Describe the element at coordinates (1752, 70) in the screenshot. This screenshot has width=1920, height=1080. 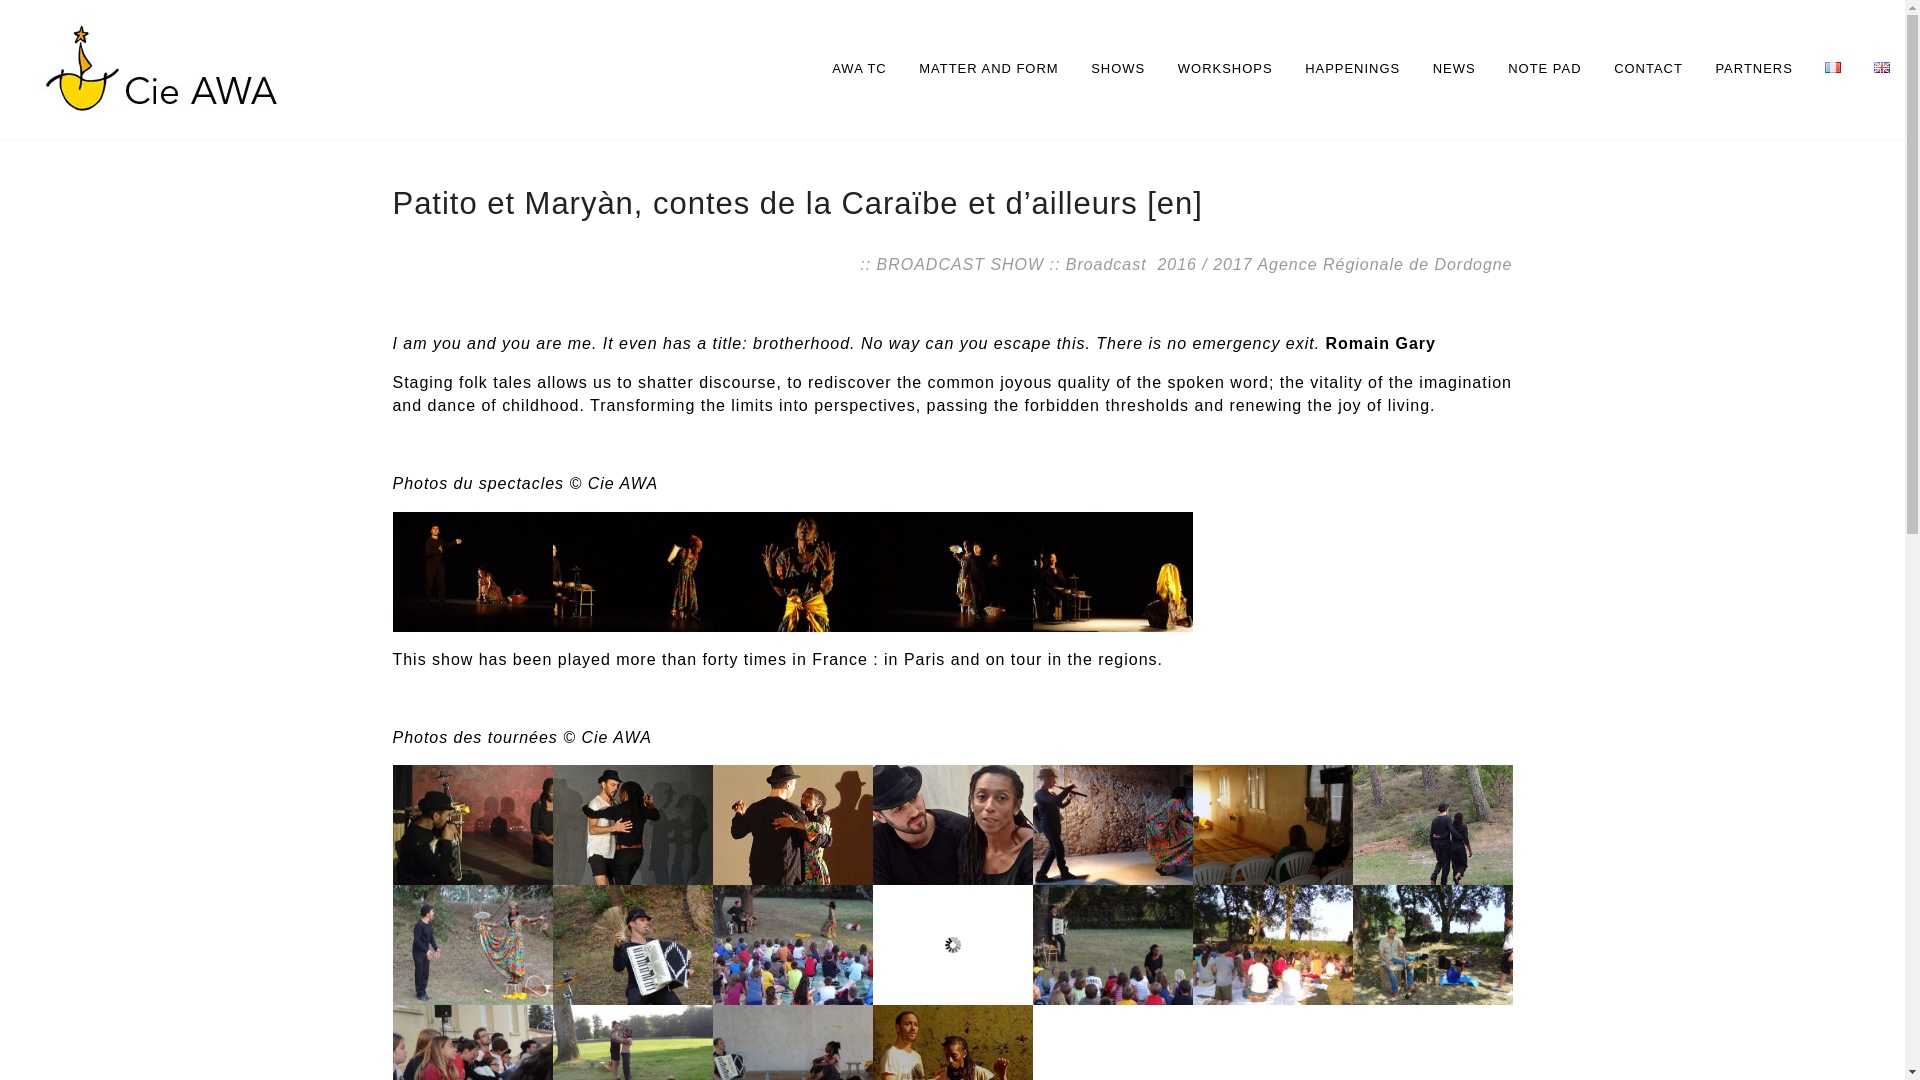
I see `PARTNERS` at that location.